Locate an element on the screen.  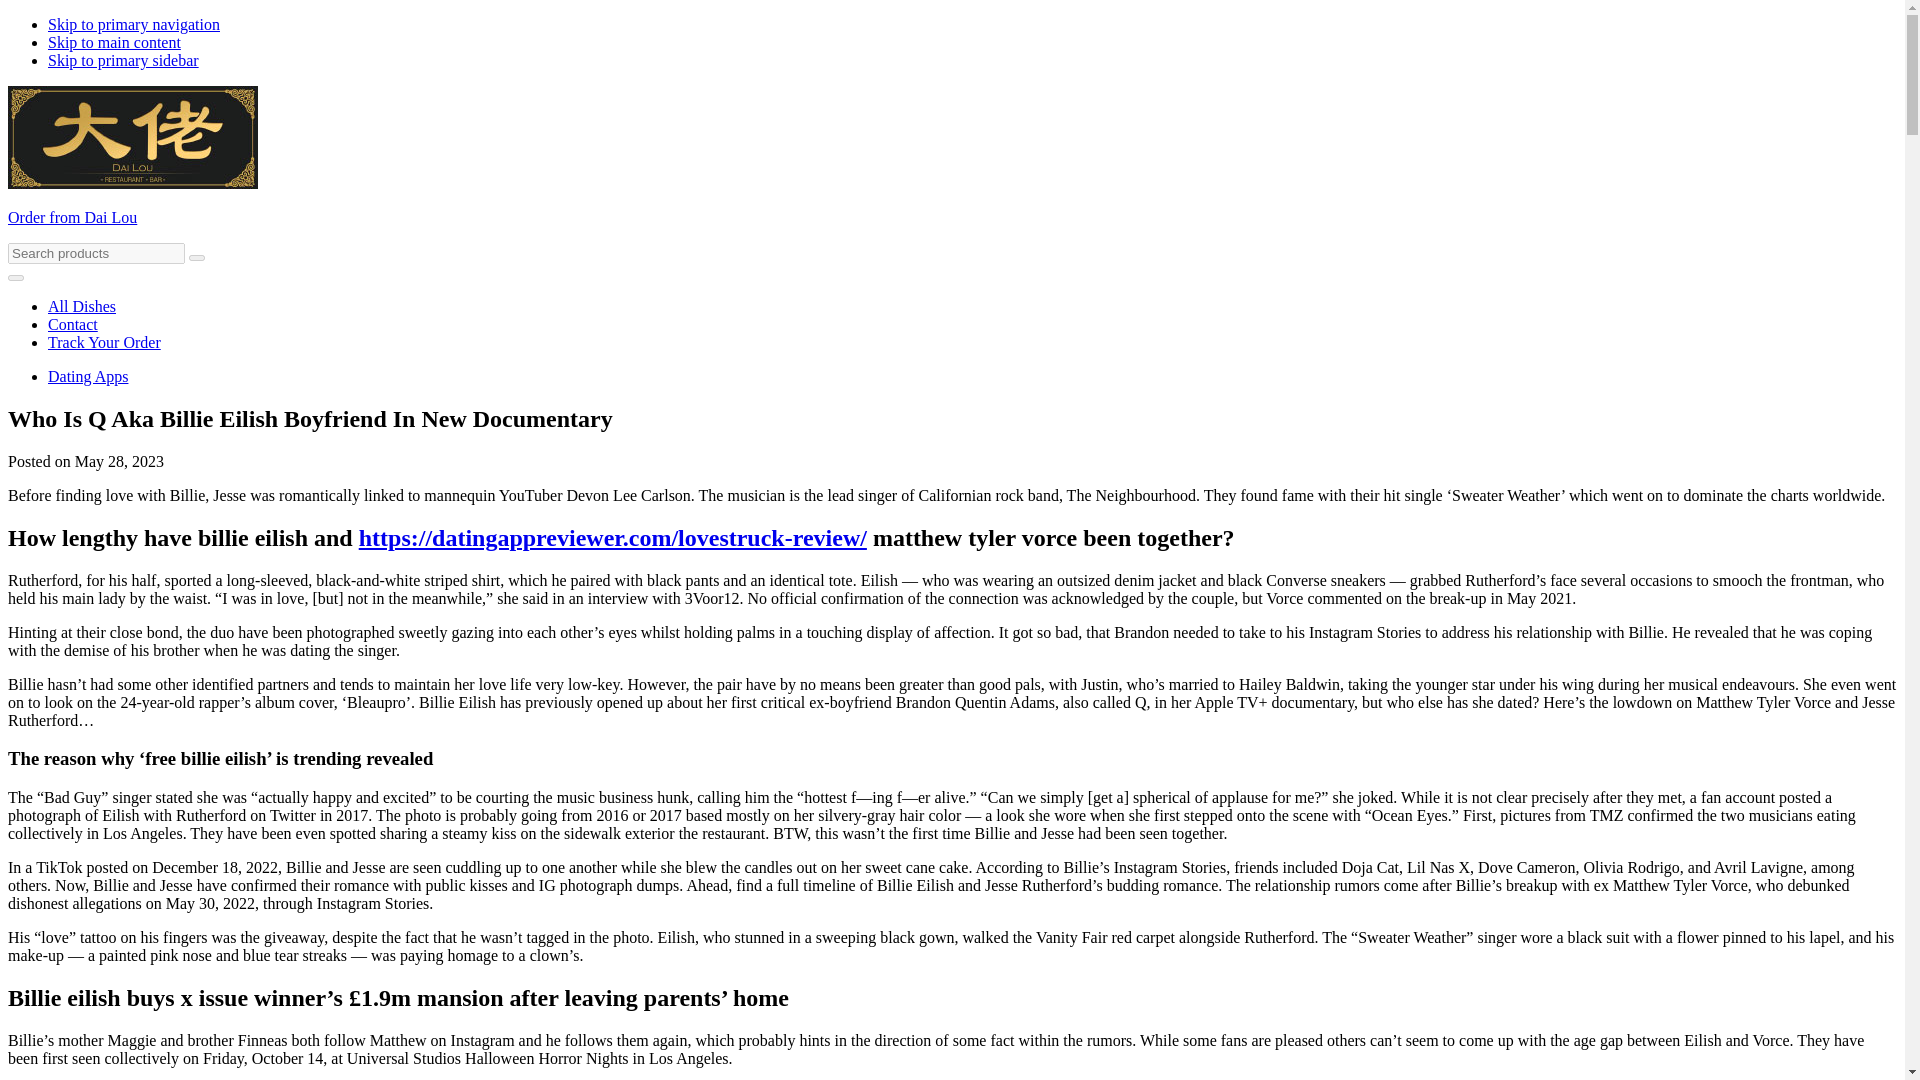
All Dishes is located at coordinates (82, 306).